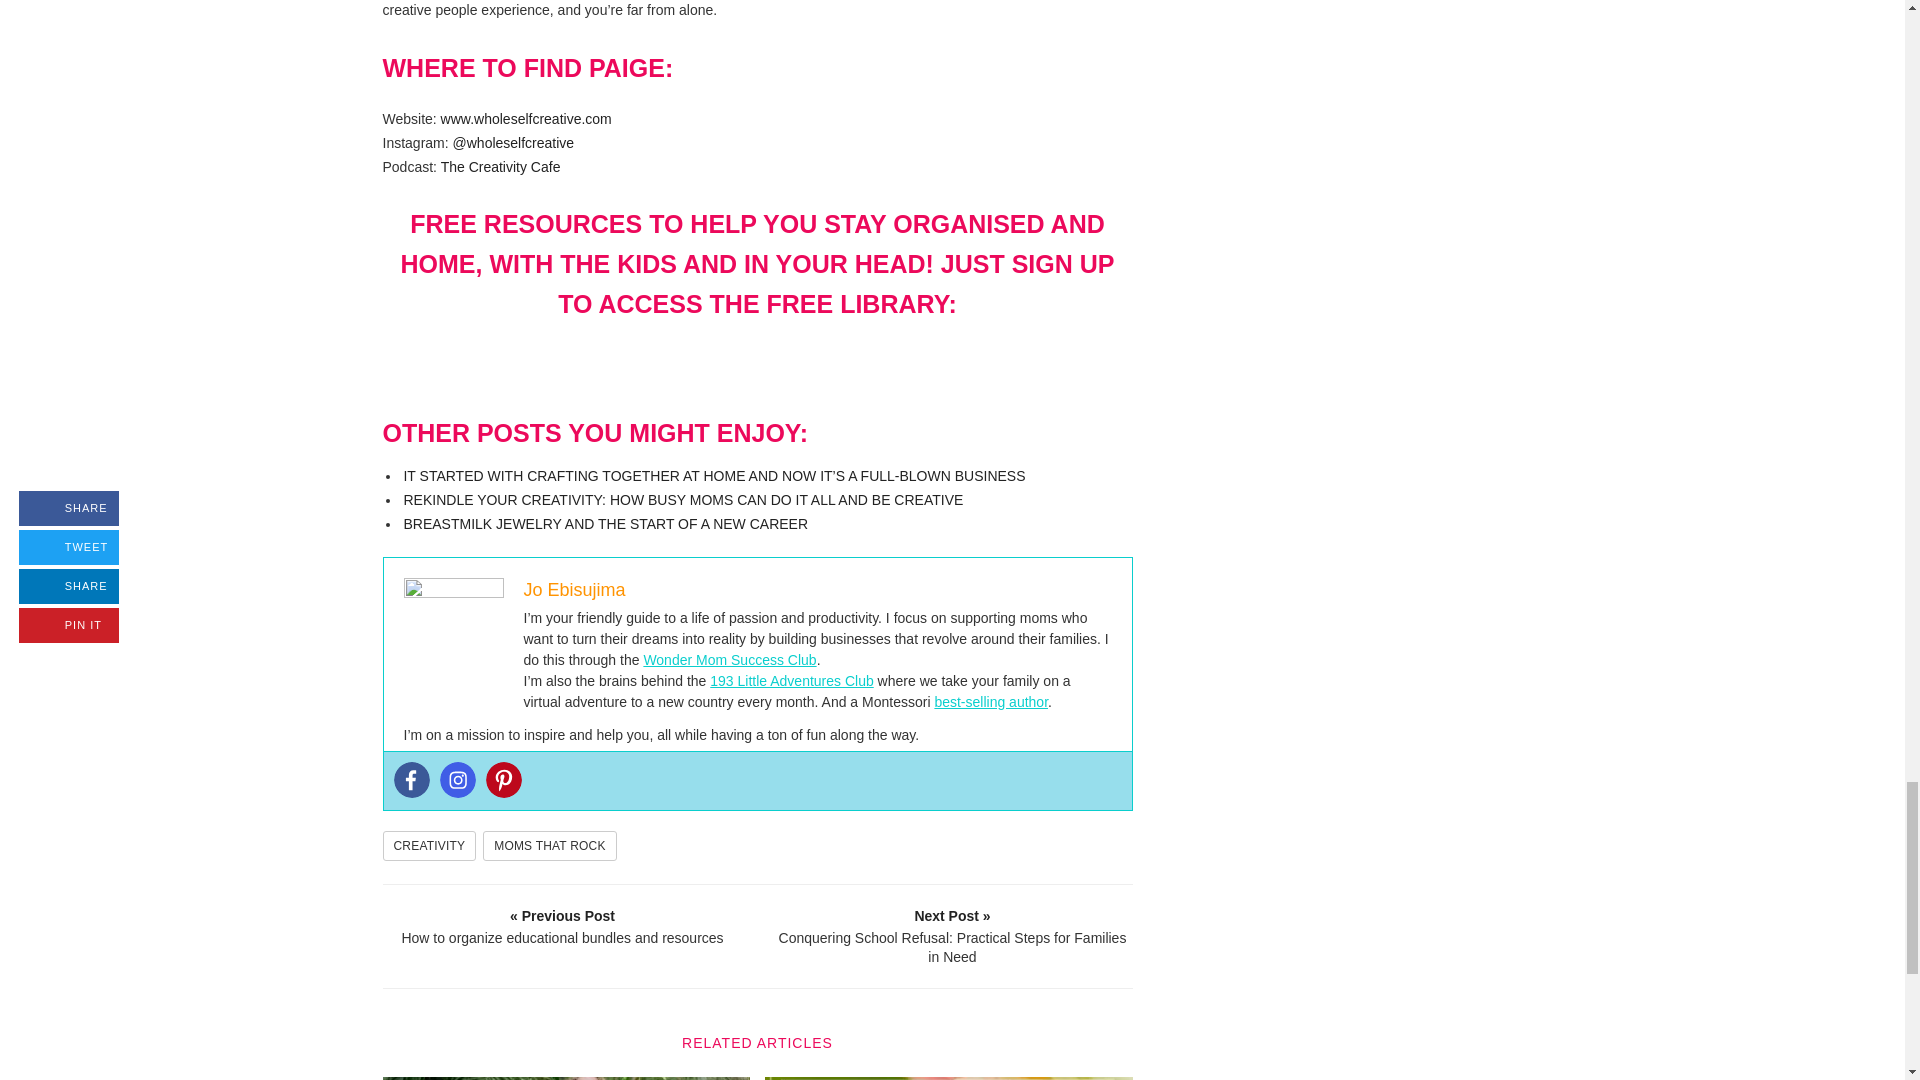 This screenshot has height=1080, width=1920. Describe the element at coordinates (504, 780) in the screenshot. I see `Pinterest` at that location.